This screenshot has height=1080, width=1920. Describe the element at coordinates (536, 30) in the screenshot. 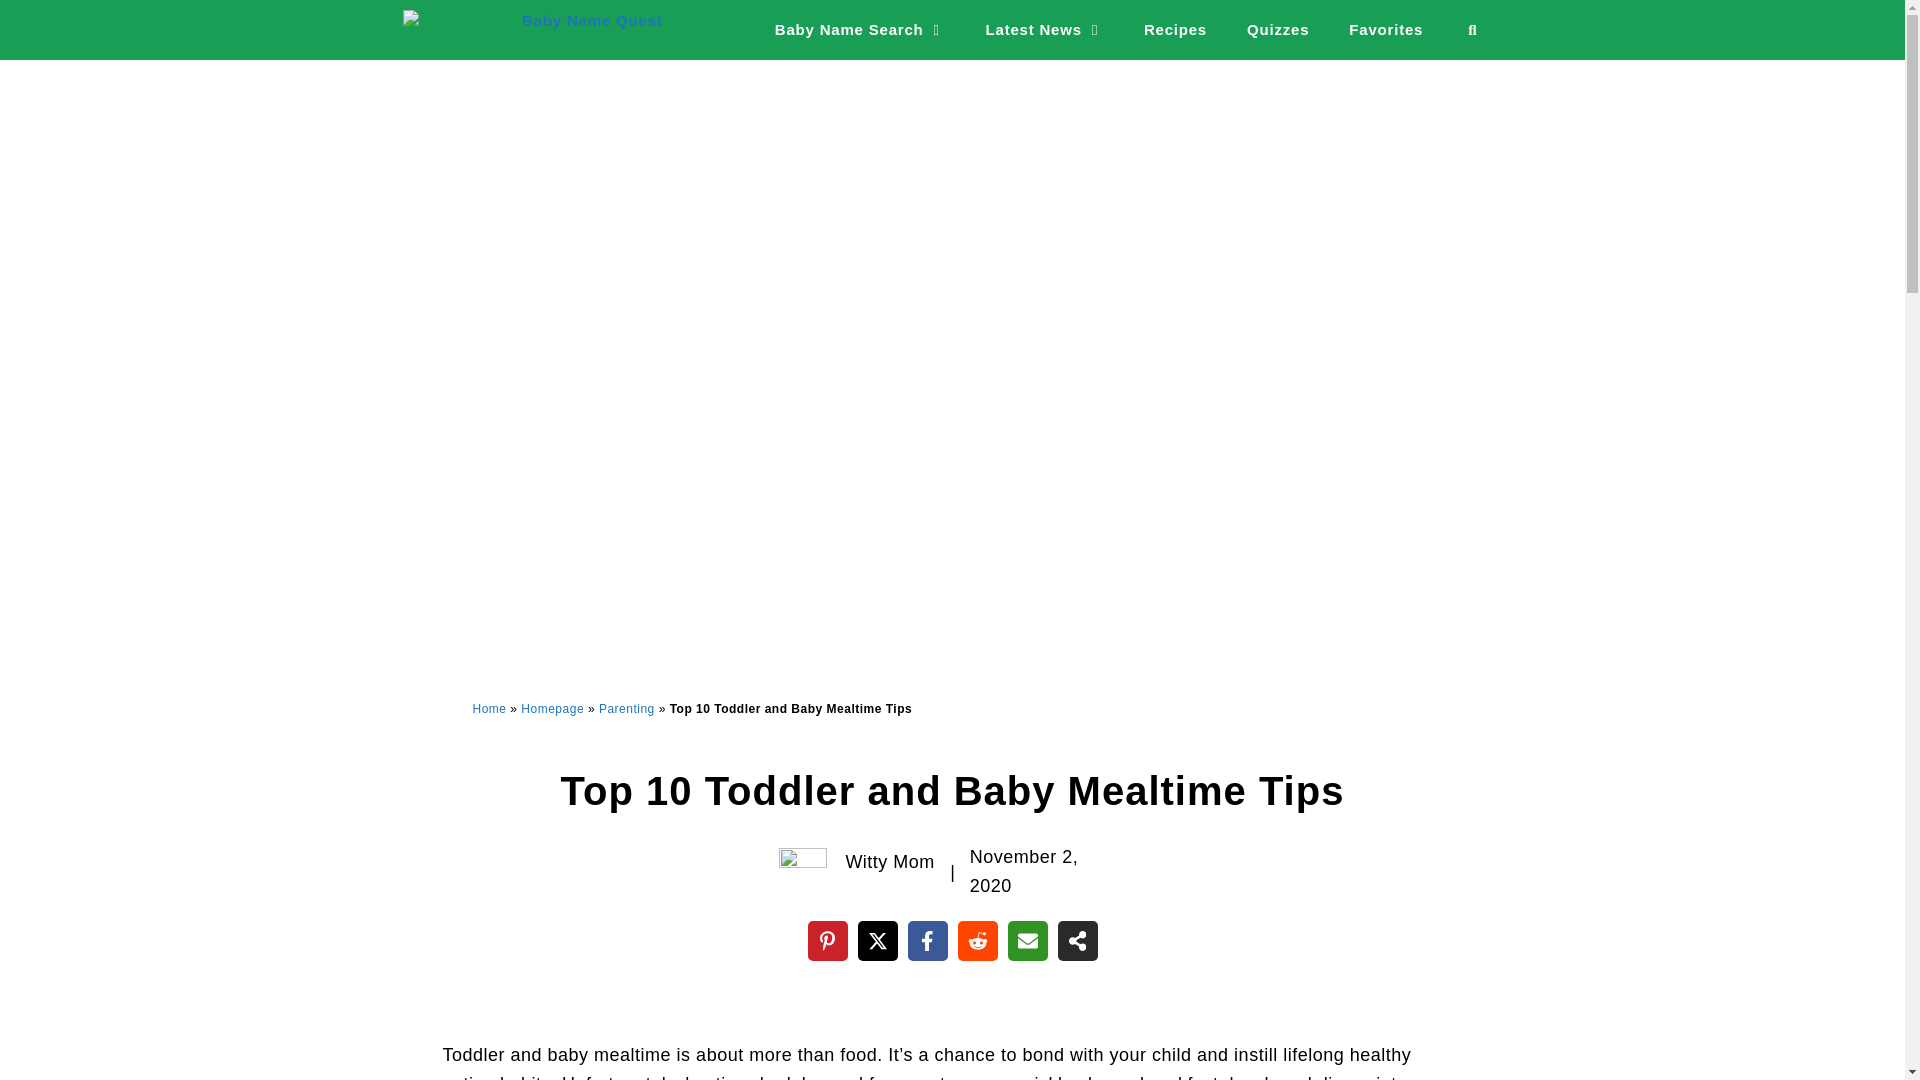

I see `Baby Name Quest` at that location.